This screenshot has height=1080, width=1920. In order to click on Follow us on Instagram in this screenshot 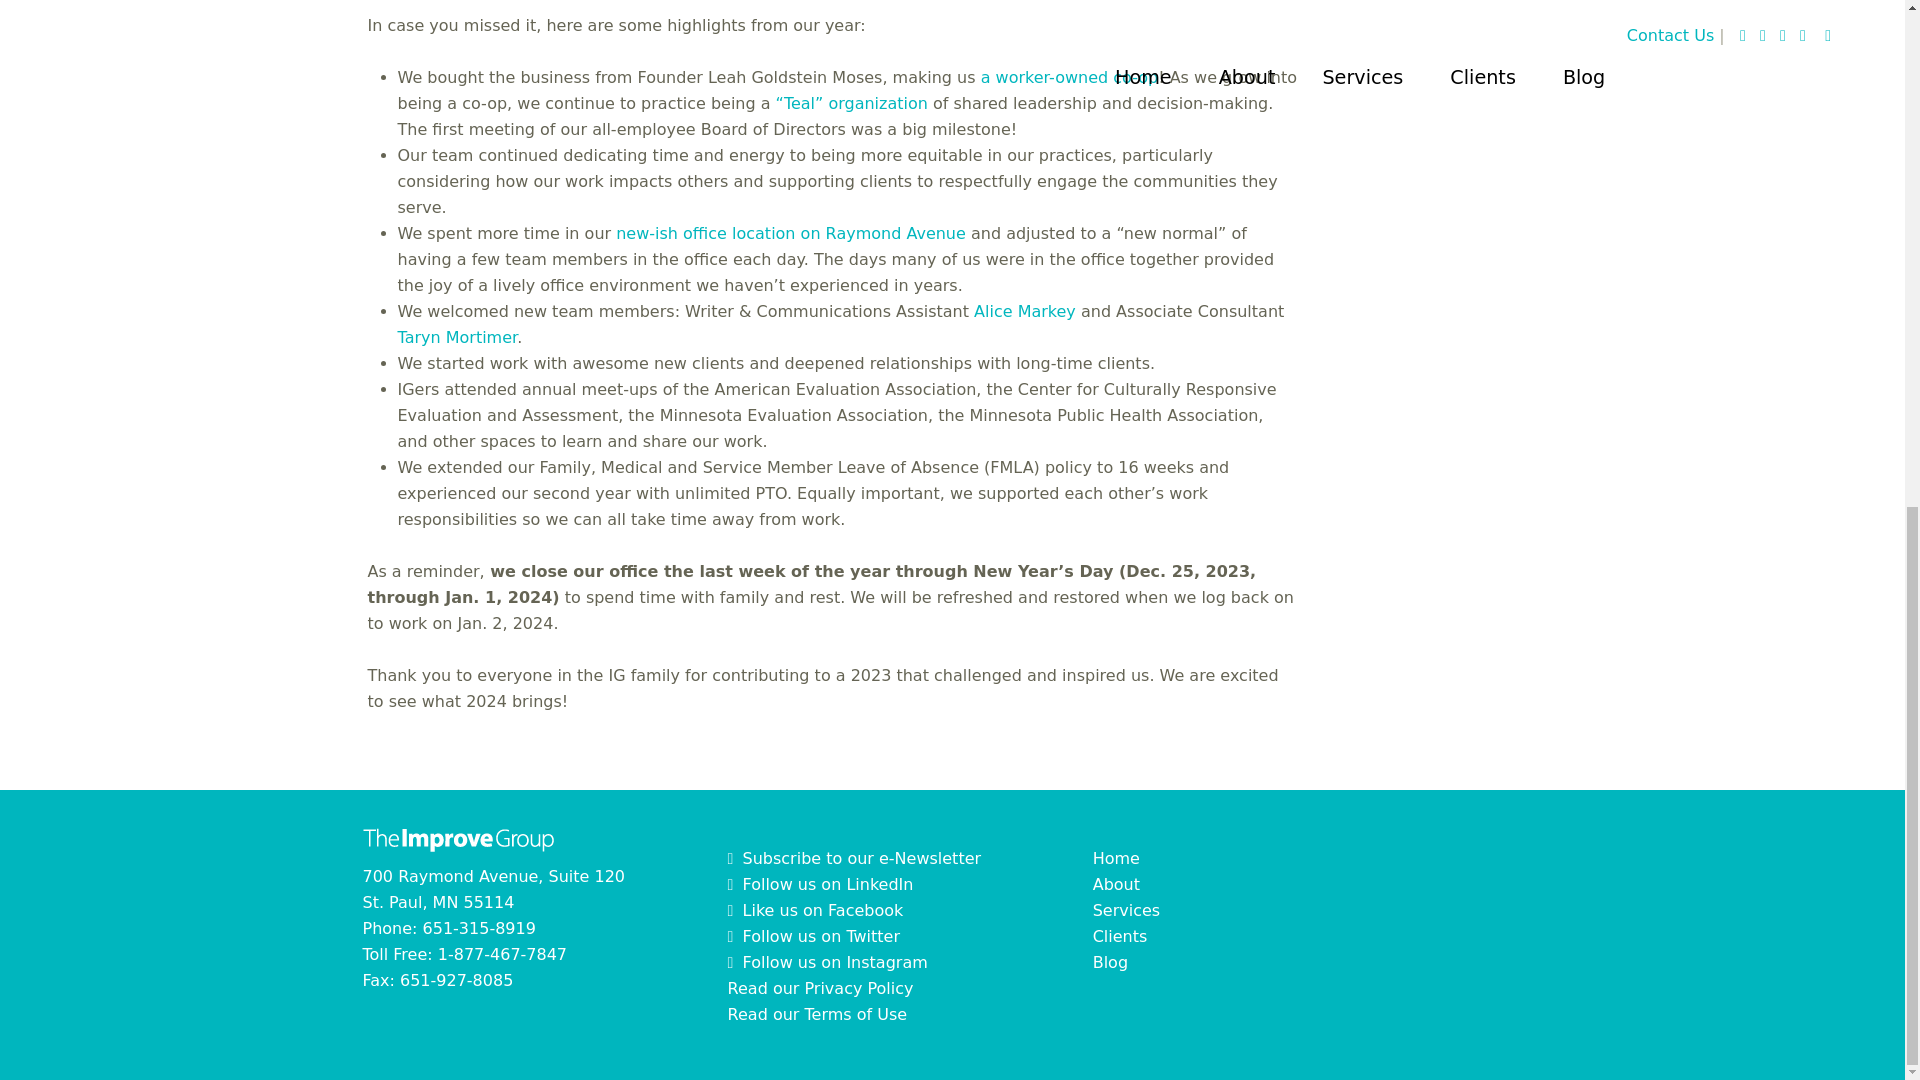, I will do `click(827, 962)`.